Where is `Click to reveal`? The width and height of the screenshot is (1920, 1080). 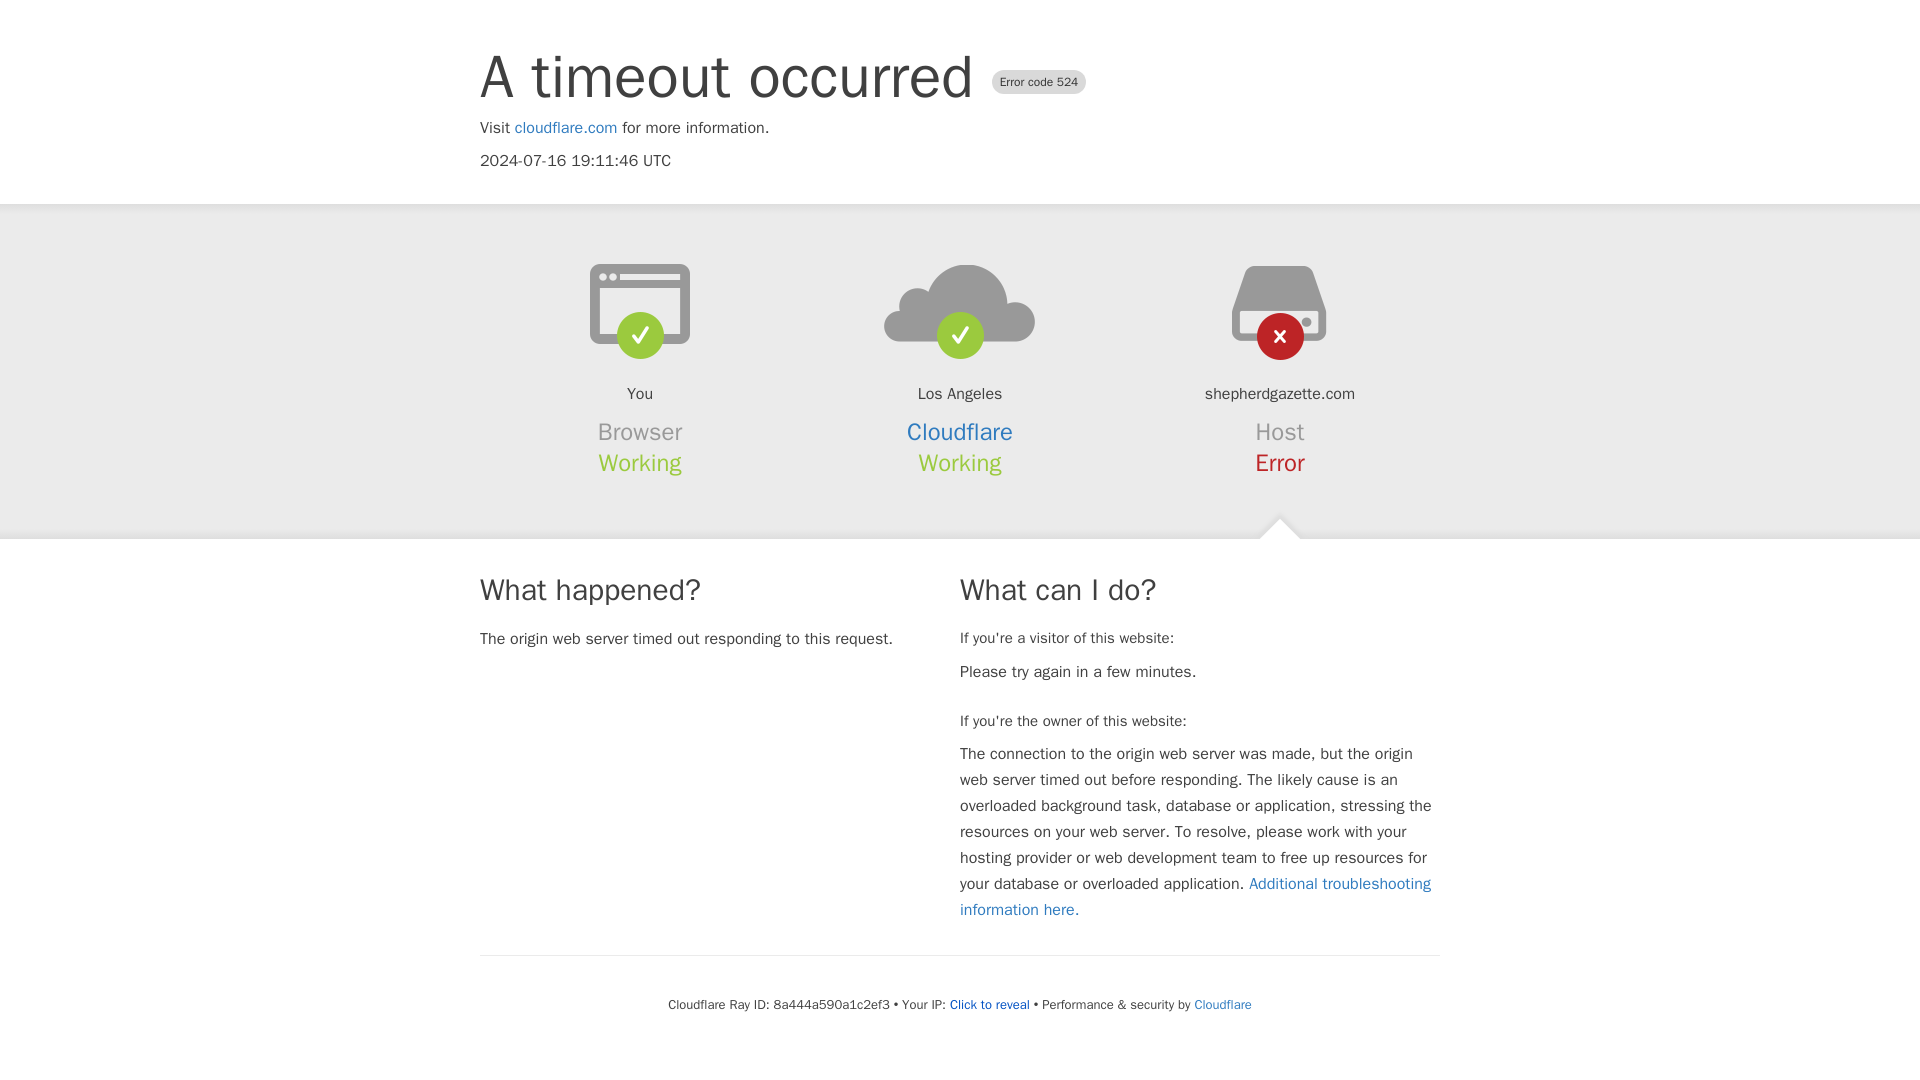
Click to reveal is located at coordinates (990, 1004).